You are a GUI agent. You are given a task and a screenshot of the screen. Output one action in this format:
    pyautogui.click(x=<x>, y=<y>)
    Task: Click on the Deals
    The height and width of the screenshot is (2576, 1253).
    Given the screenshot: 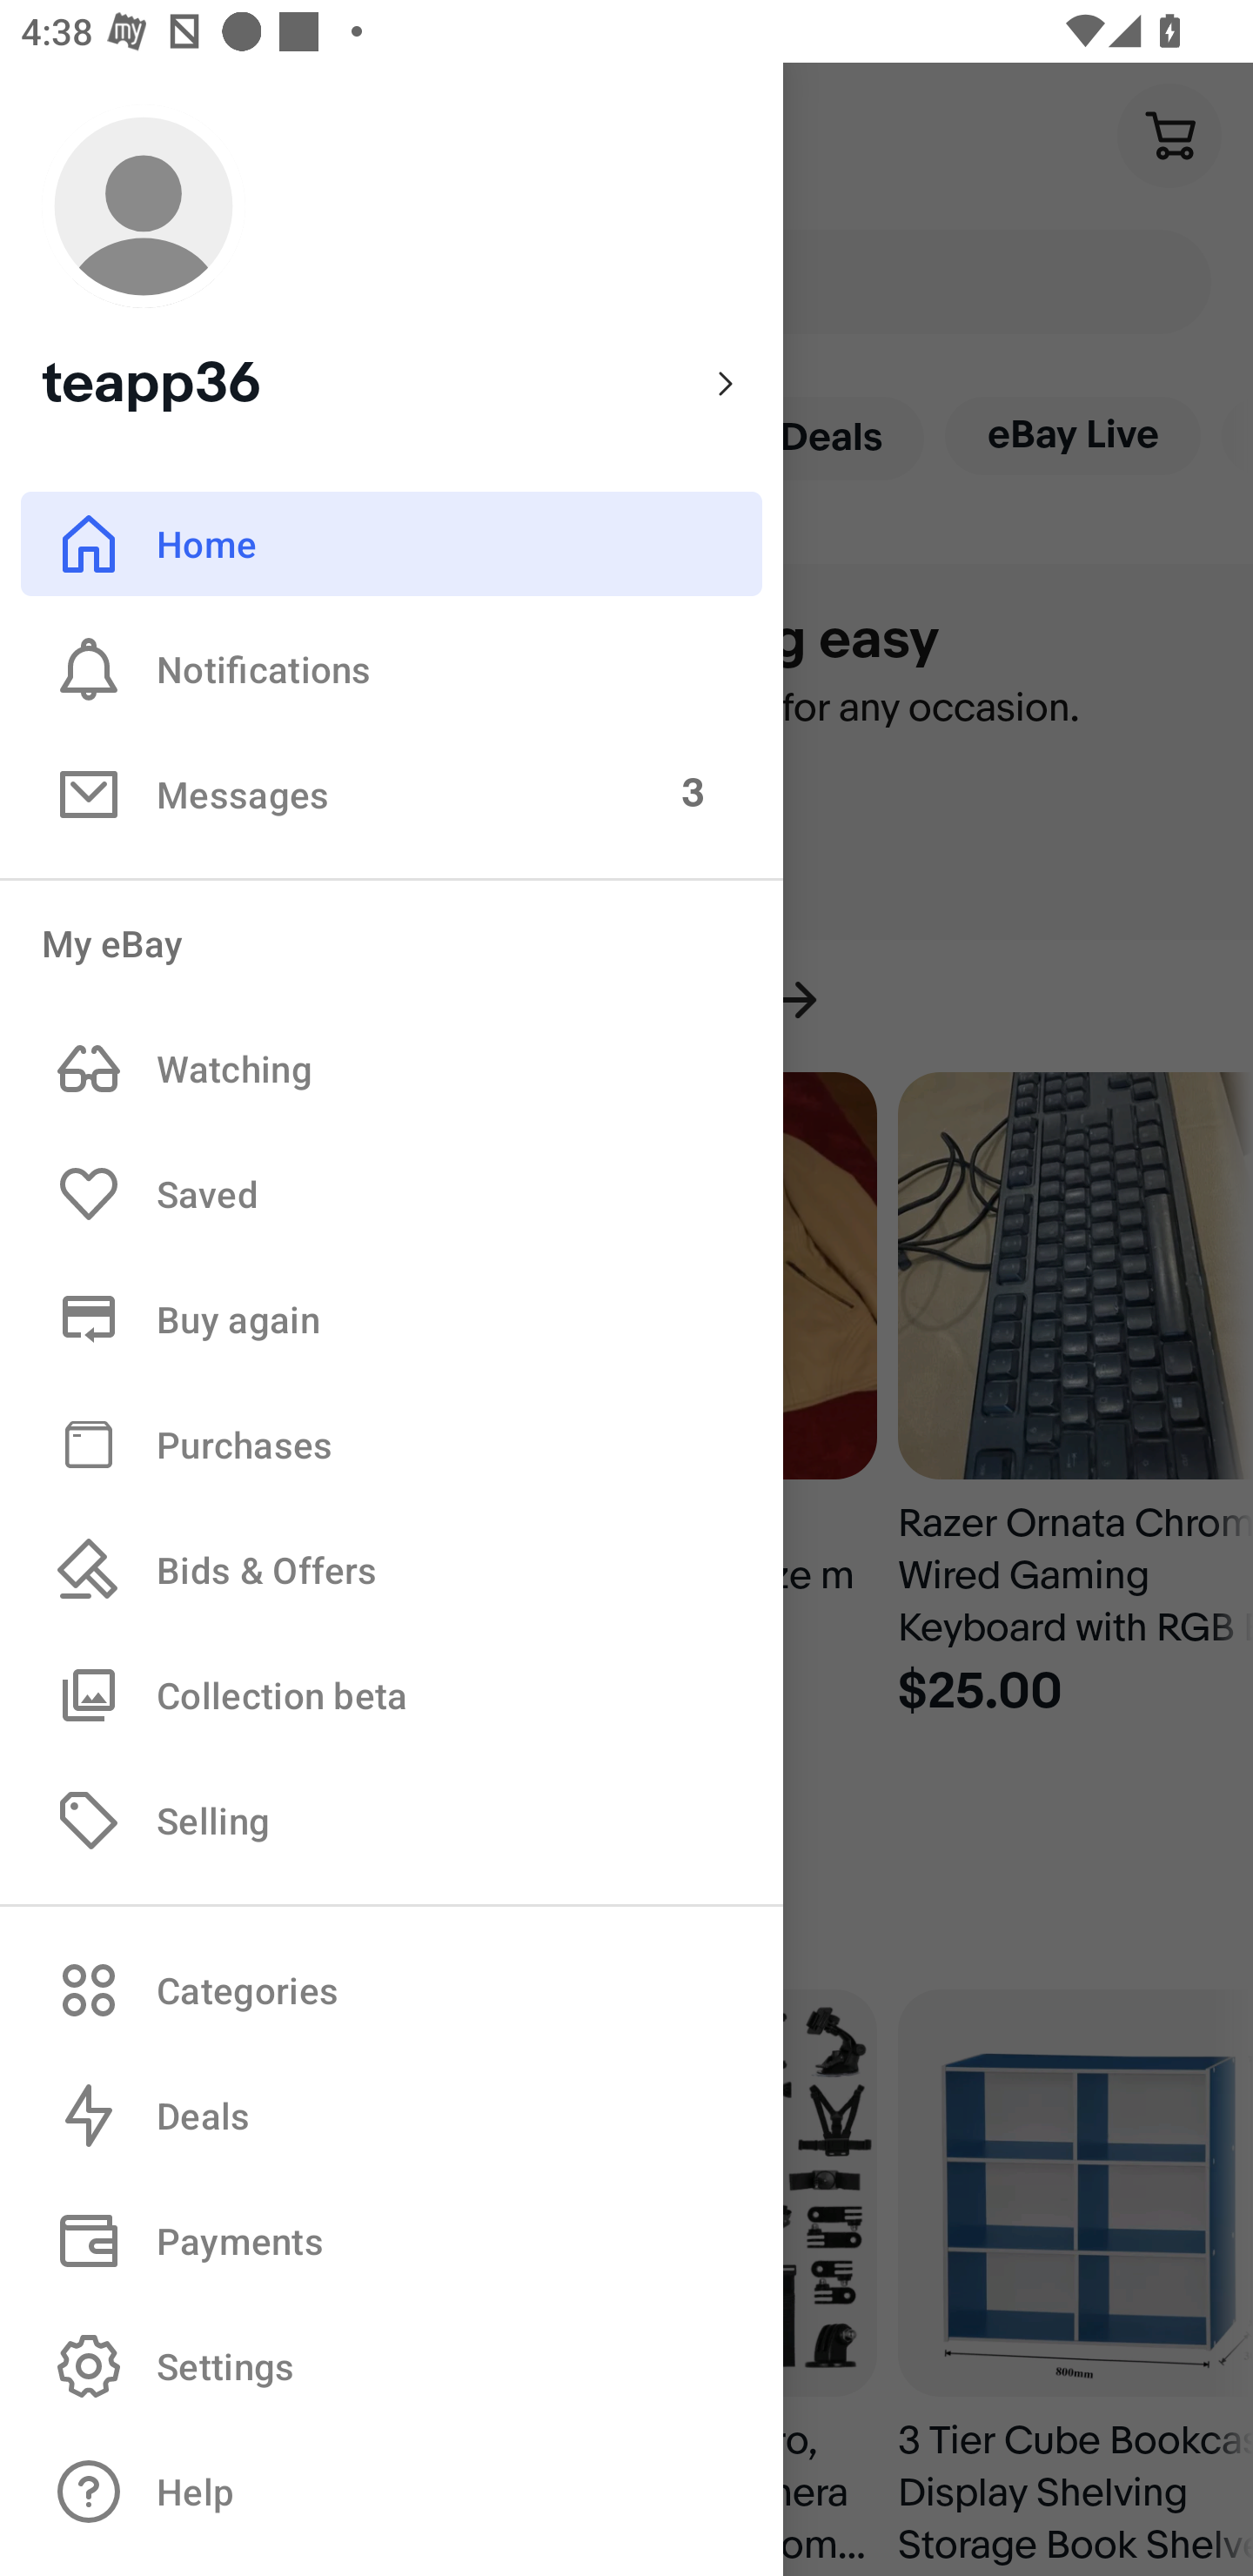 What is the action you would take?
    pyautogui.click(x=392, y=2116)
    